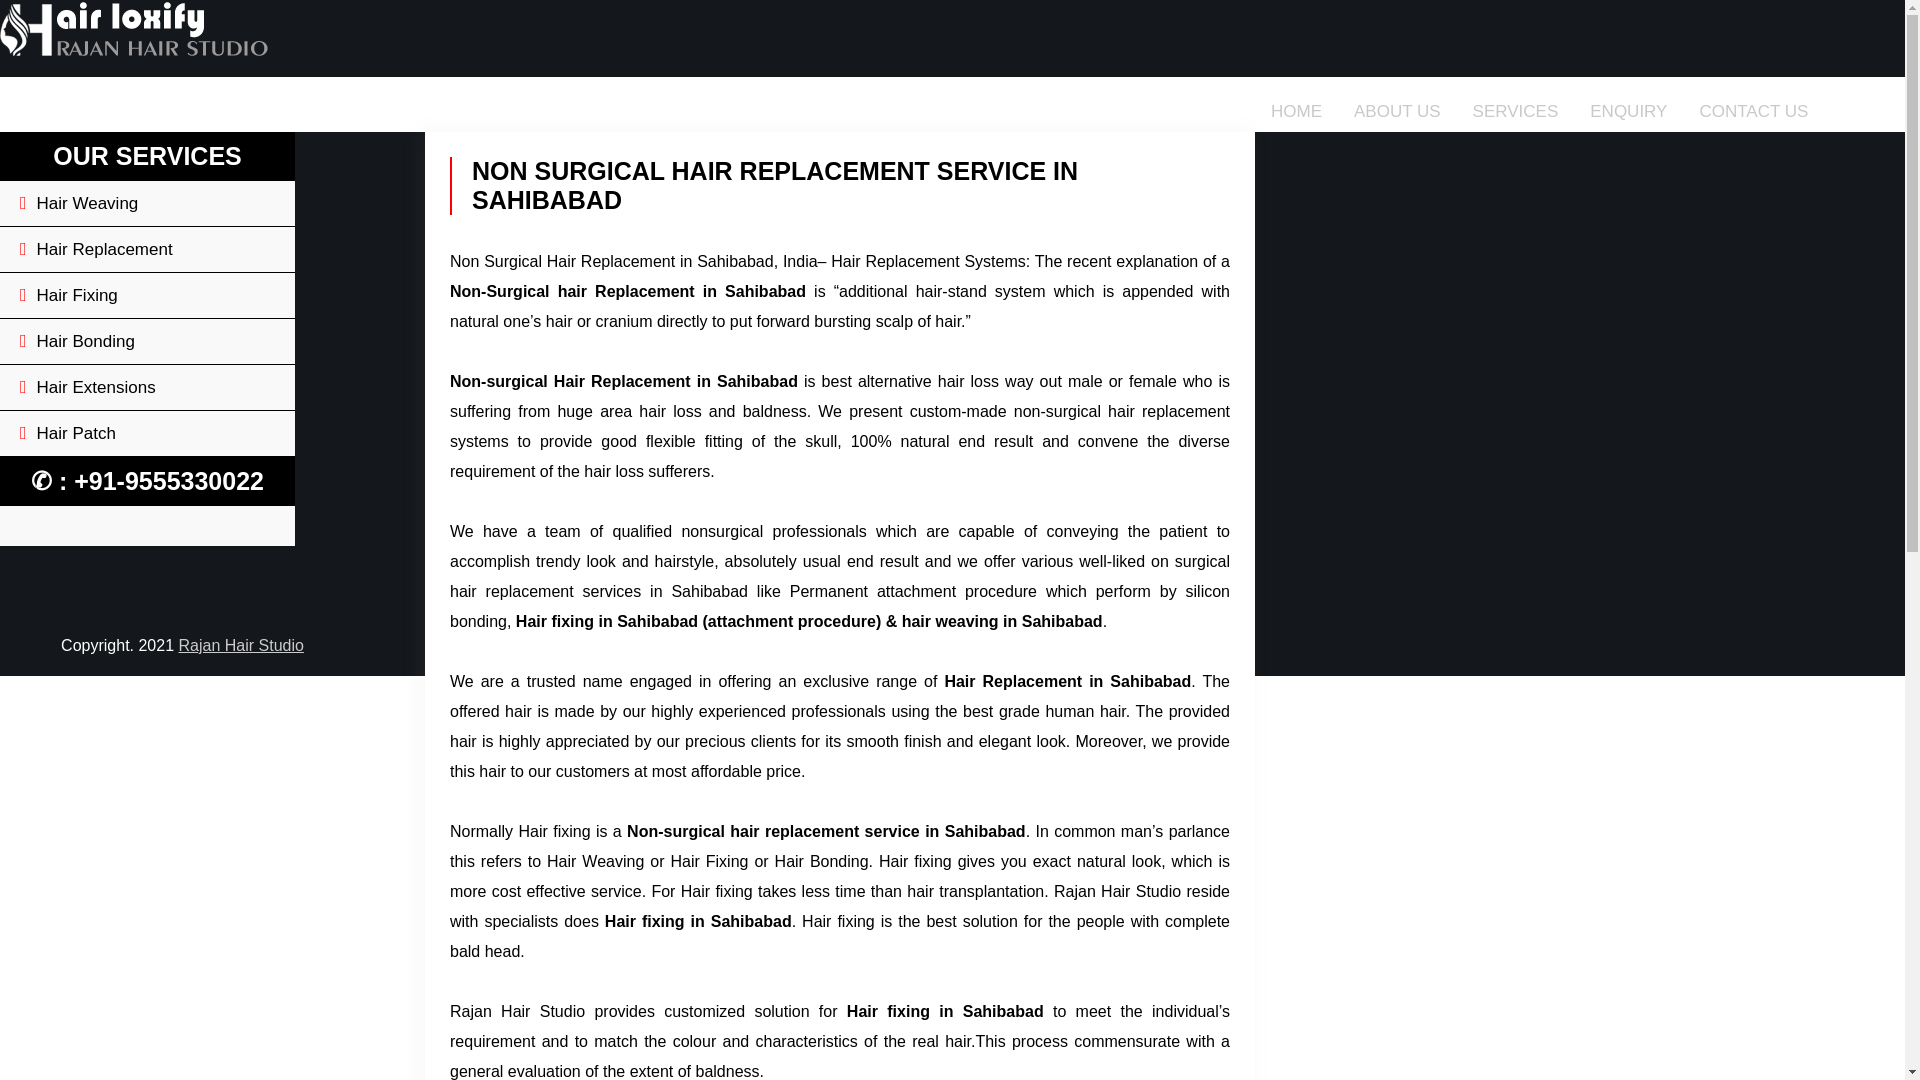 The image size is (1920, 1080). What do you see at coordinates (148, 342) in the screenshot?
I see `Hair Bonding` at bounding box center [148, 342].